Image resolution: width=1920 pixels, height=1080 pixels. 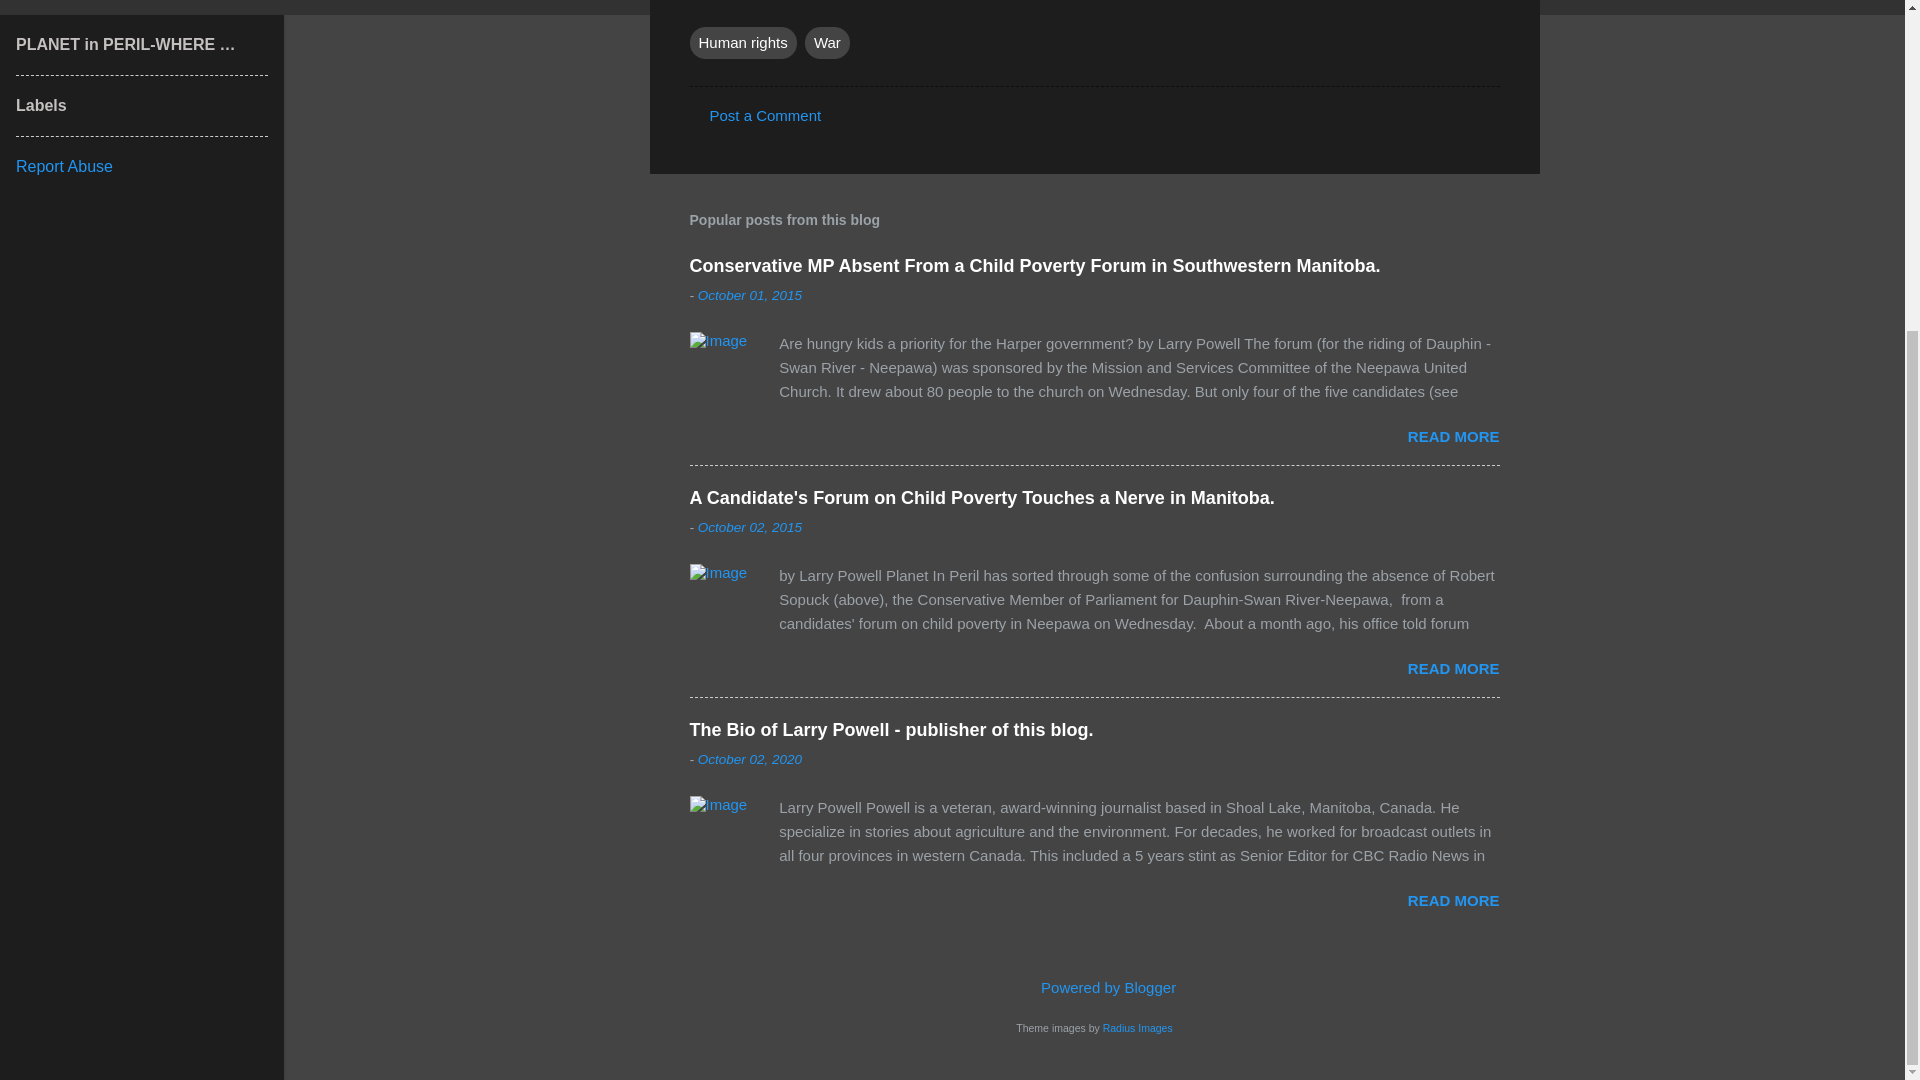 What do you see at coordinates (750, 296) in the screenshot?
I see `permanent link` at bounding box center [750, 296].